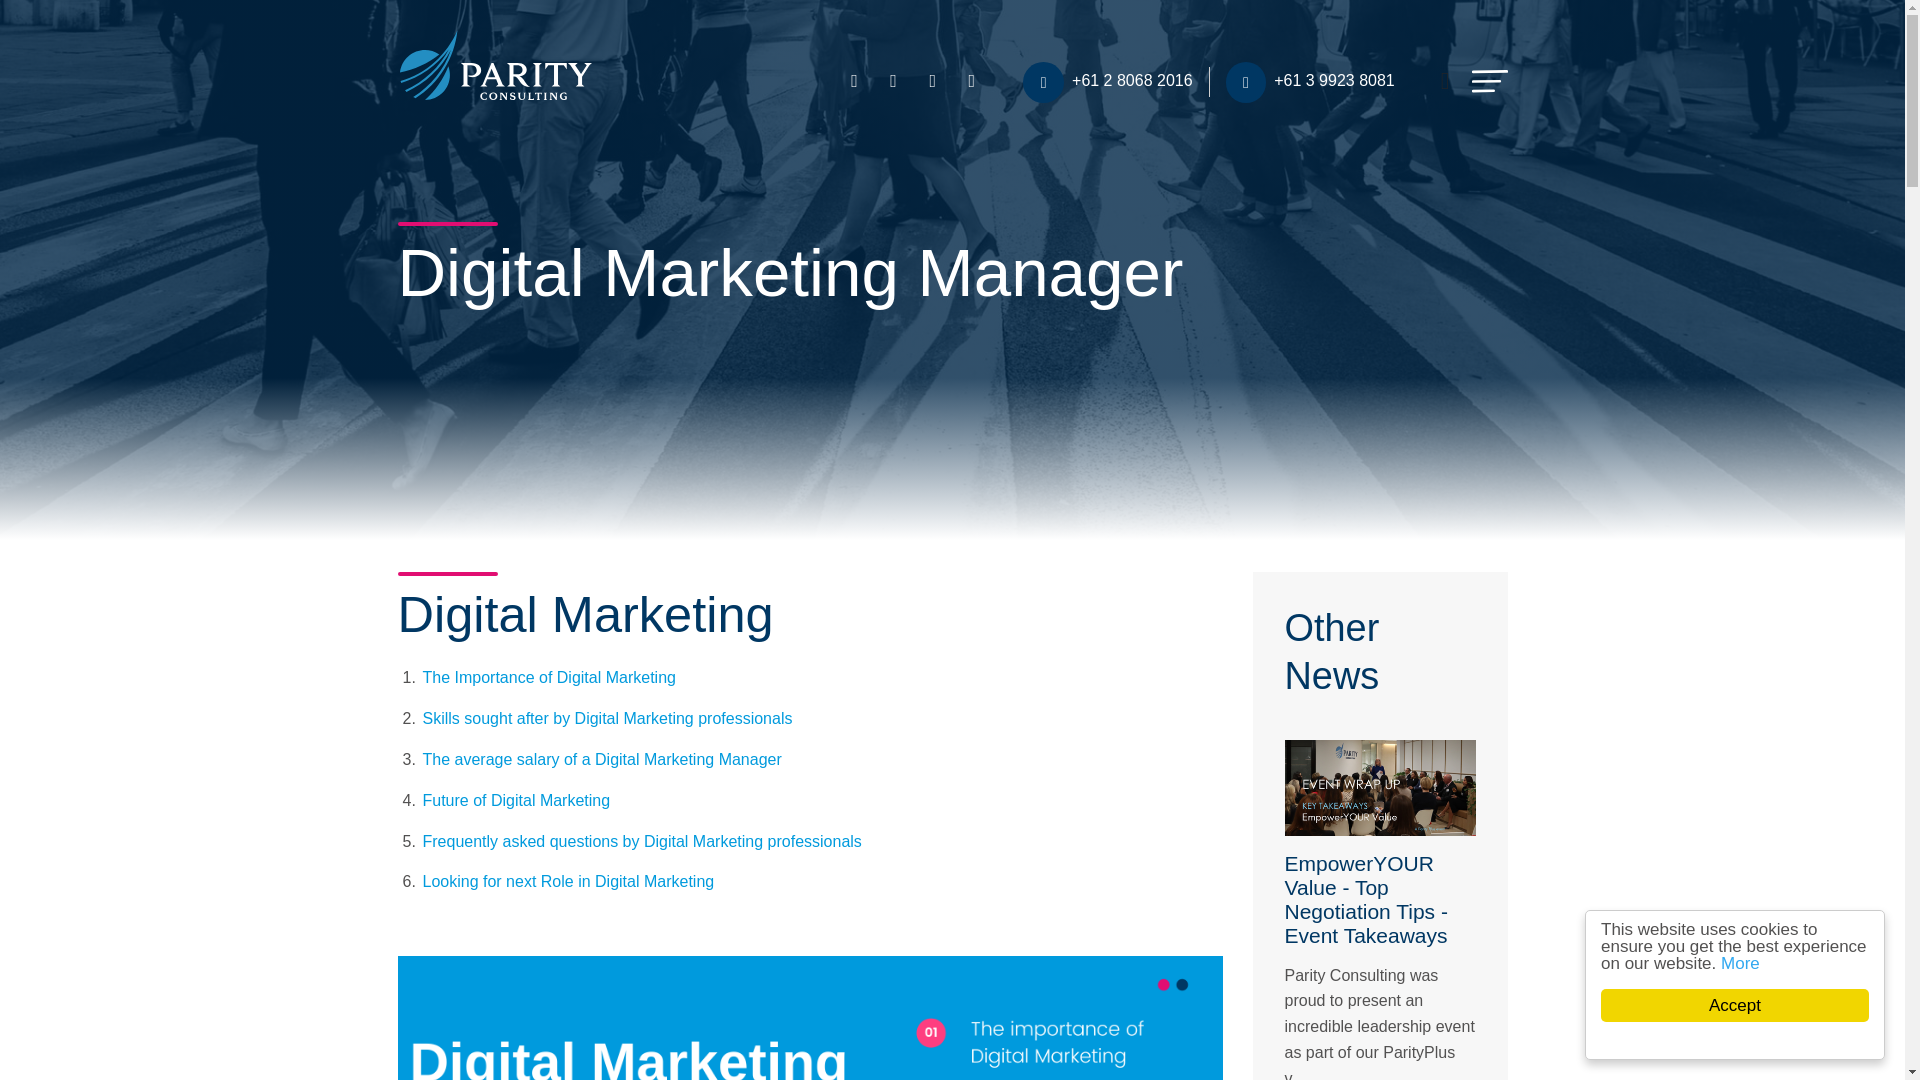 This screenshot has height=1080, width=1920. Describe the element at coordinates (548, 676) in the screenshot. I see `The Importance of Digital Marketing` at that location.